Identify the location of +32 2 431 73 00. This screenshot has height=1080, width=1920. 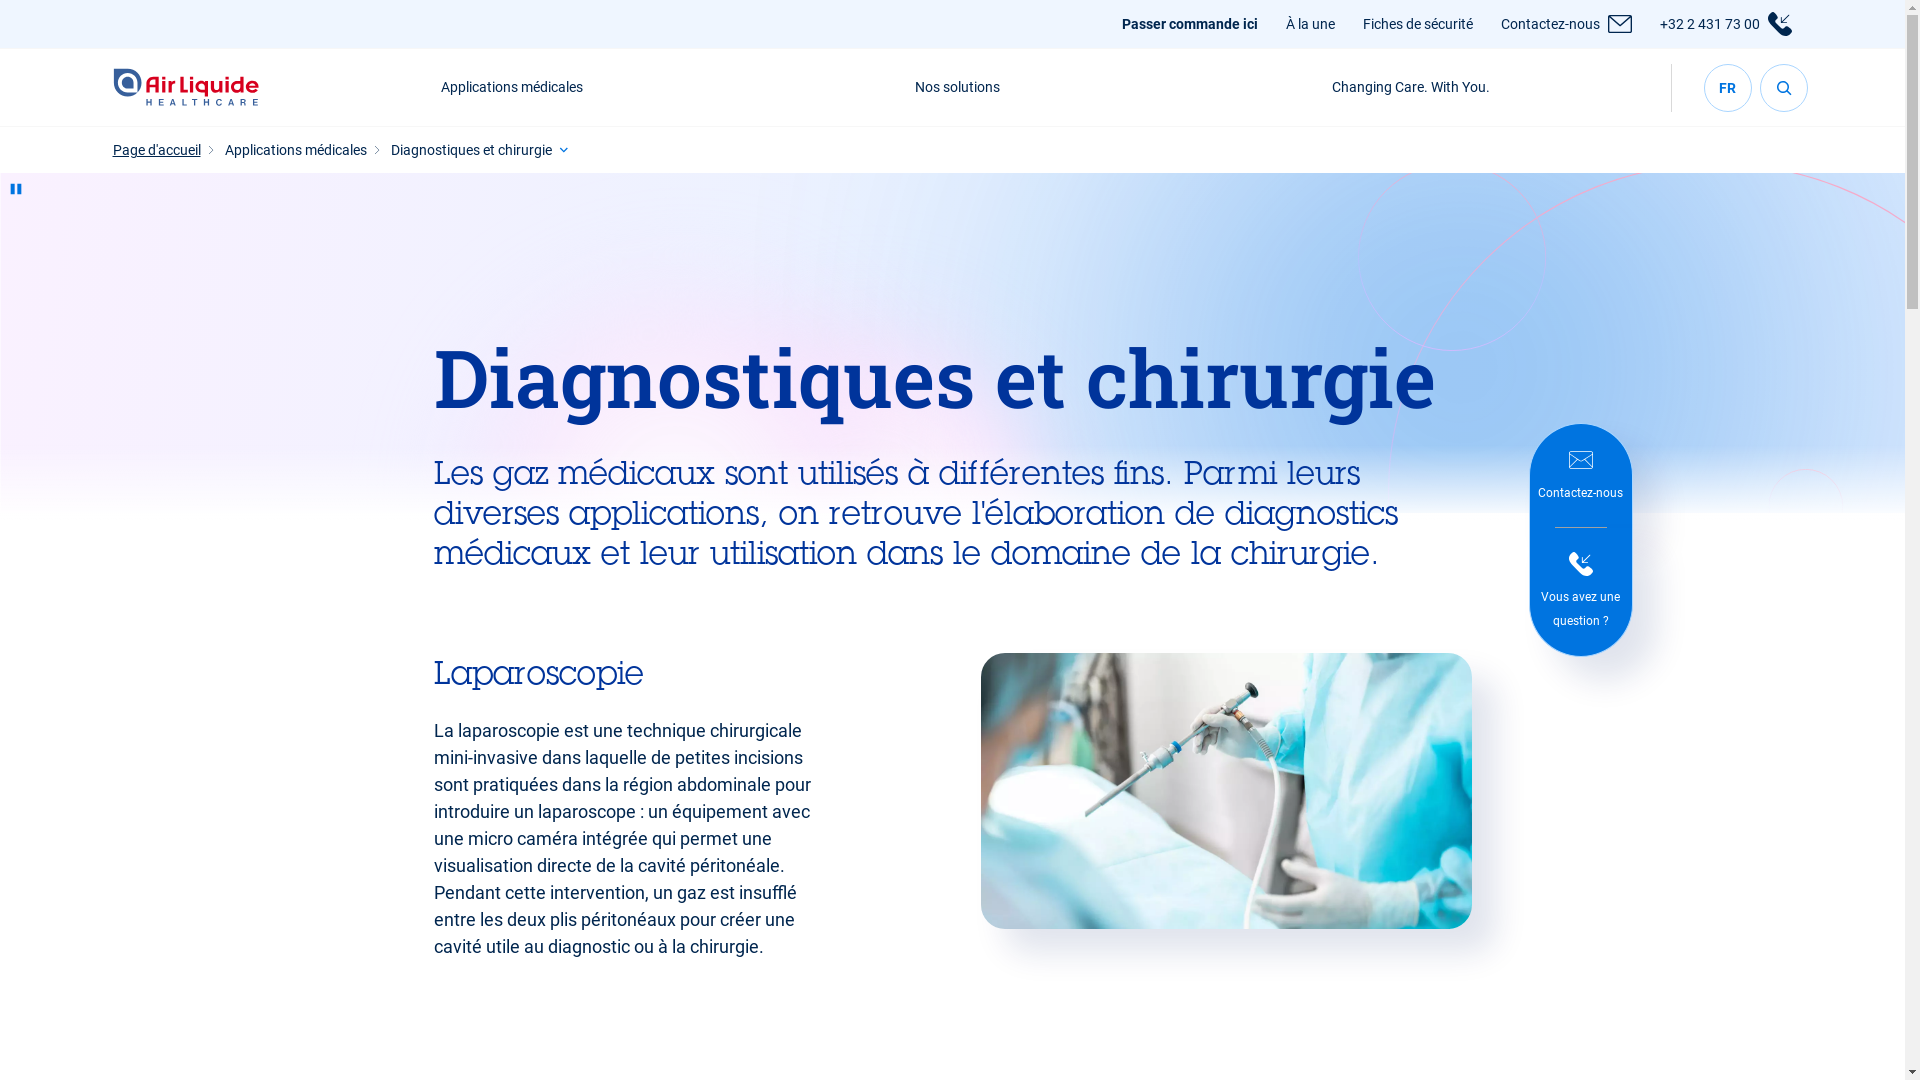
(1710, 24).